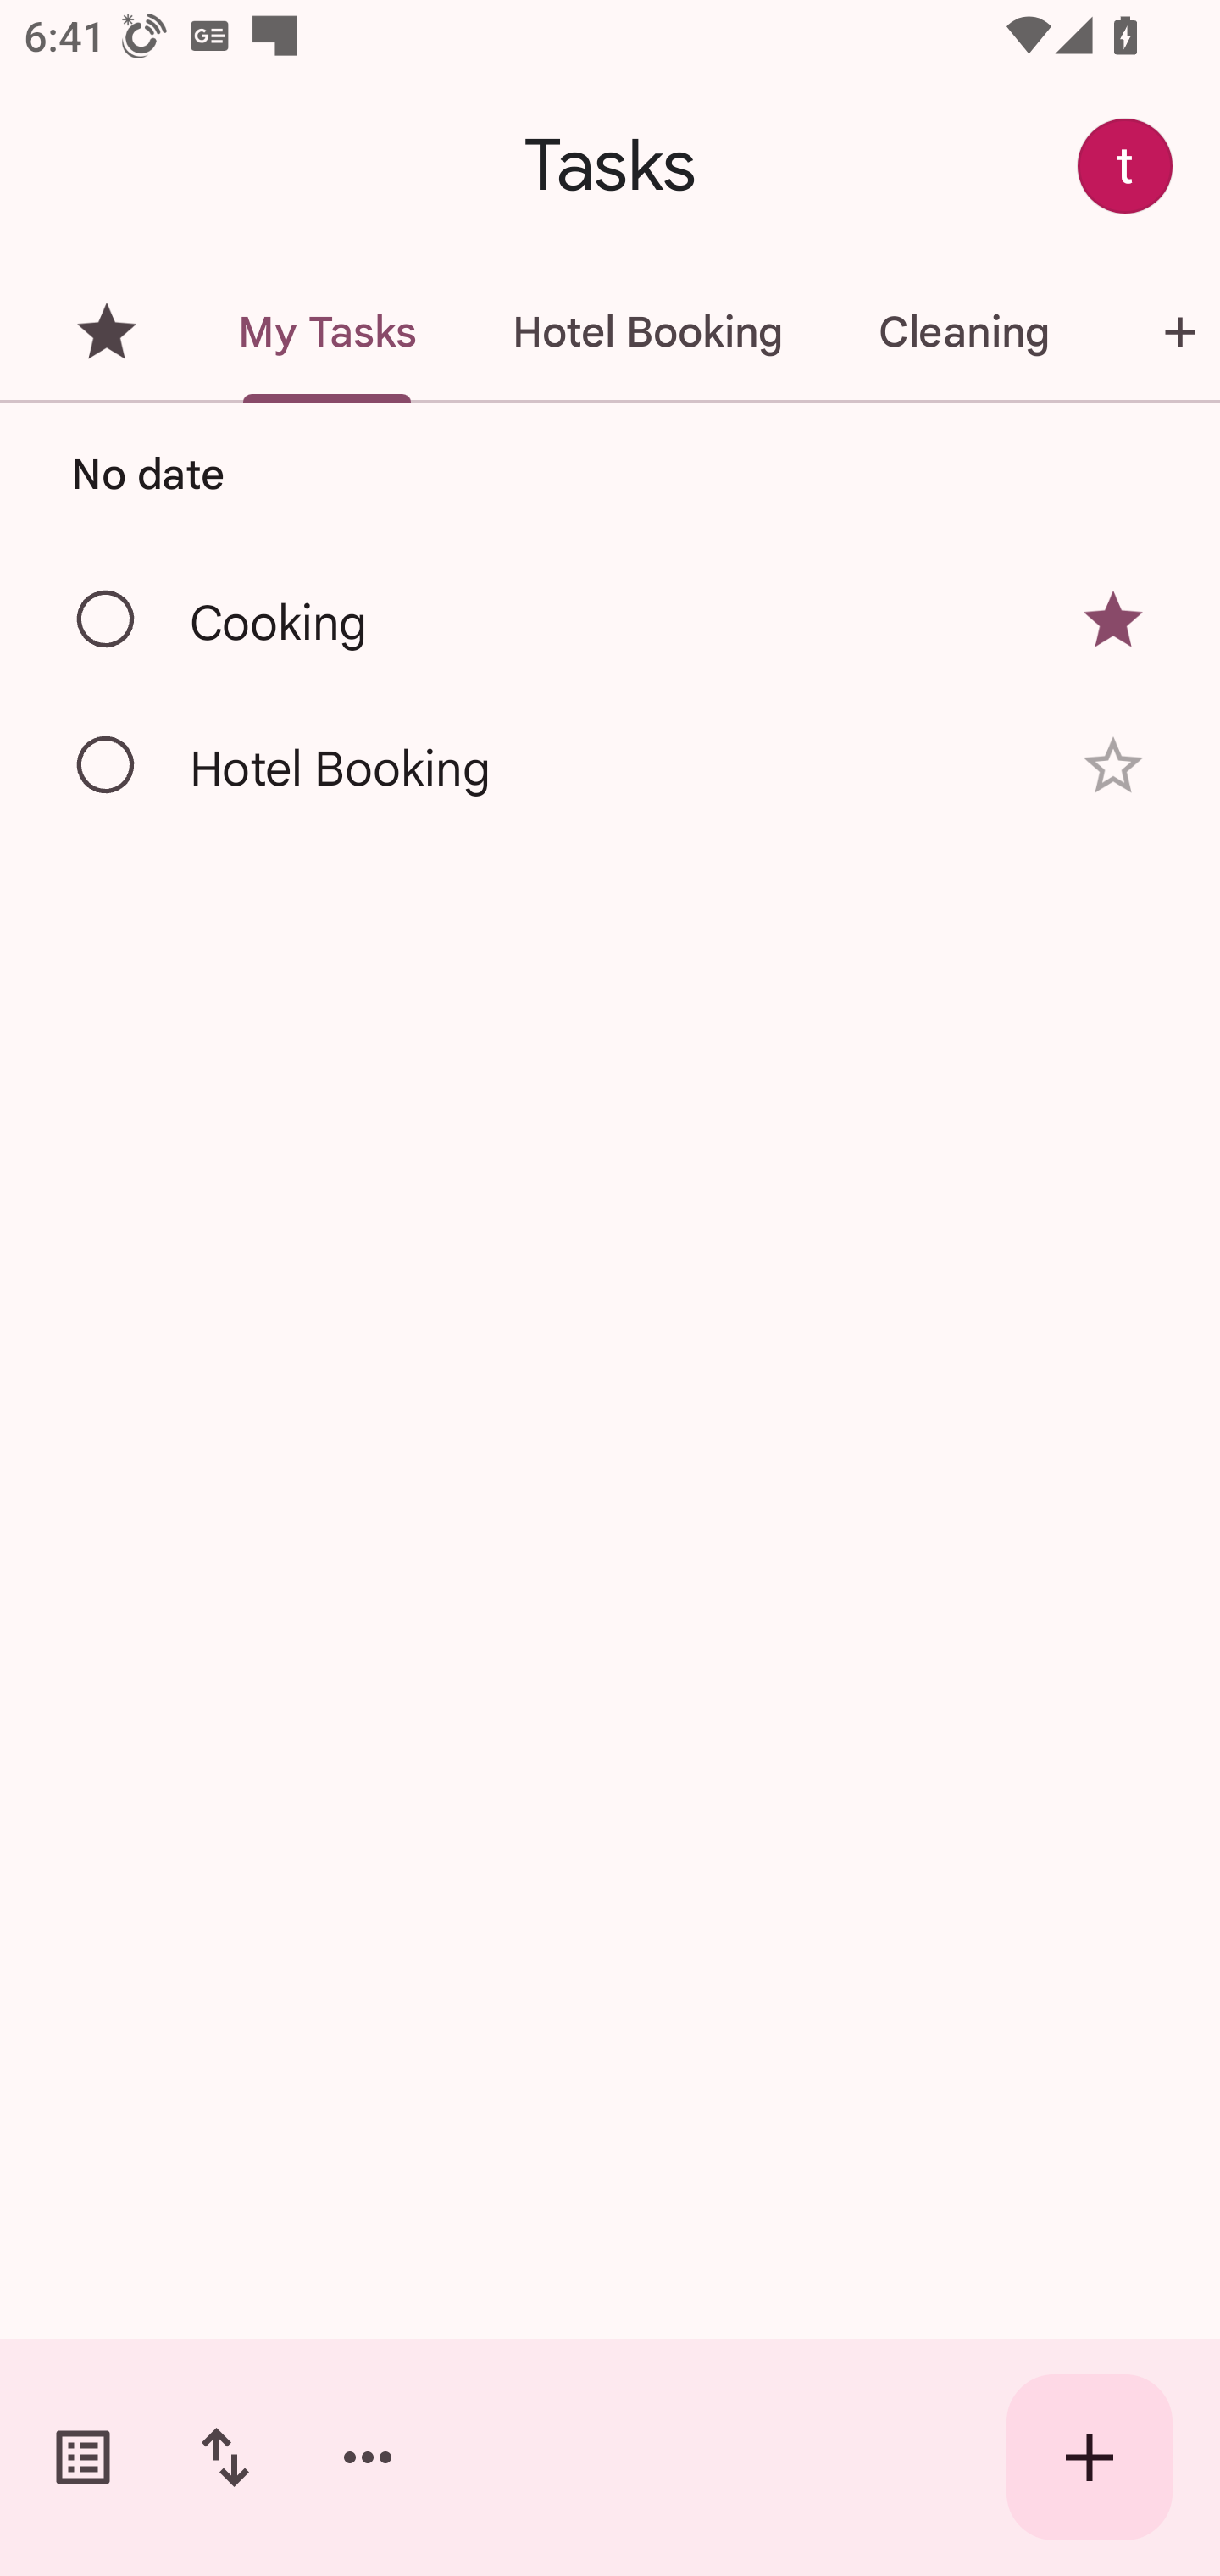  Describe the element at coordinates (1113, 619) in the screenshot. I see `Remove star` at that location.